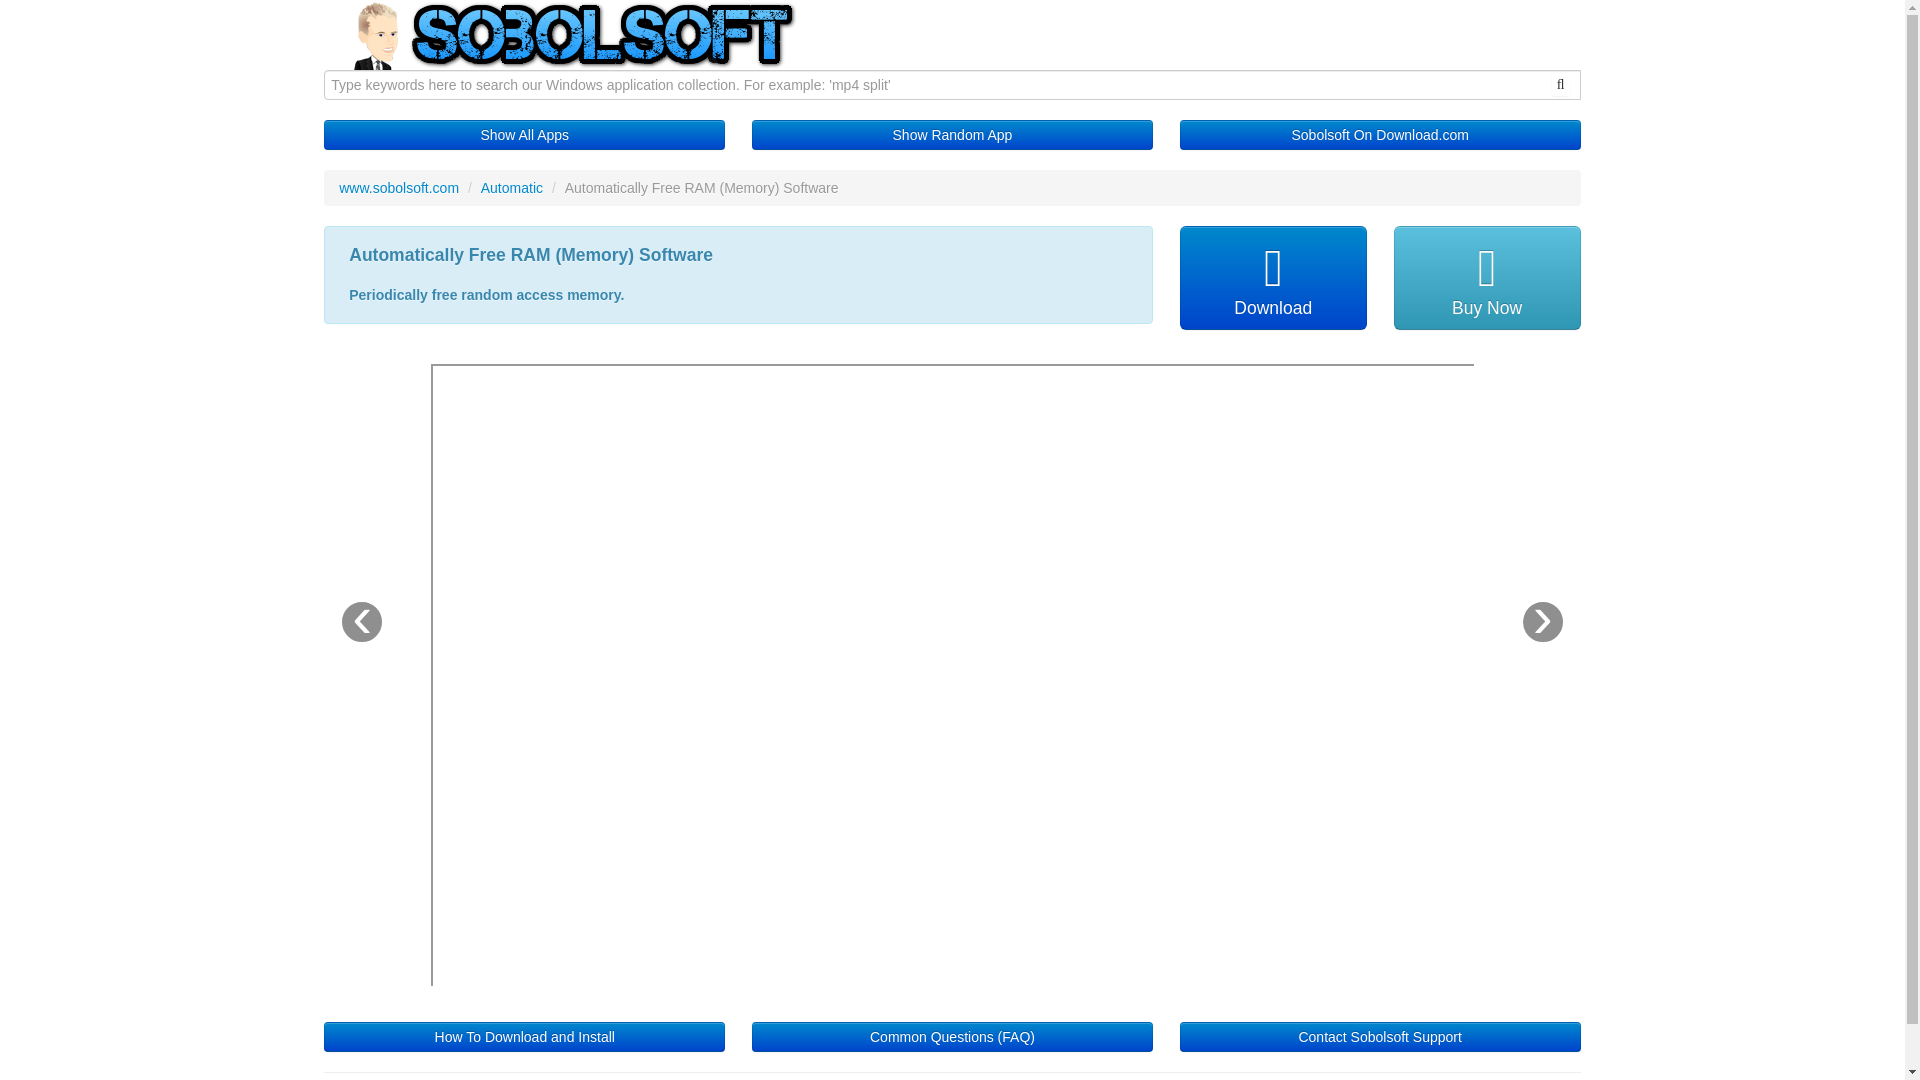 This screenshot has width=1920, height=1080. What do you see at coordinates (1380, 134) in the screenshot?
I see `Sobolsoft On Download.com` at bounding box center [1380, 134].